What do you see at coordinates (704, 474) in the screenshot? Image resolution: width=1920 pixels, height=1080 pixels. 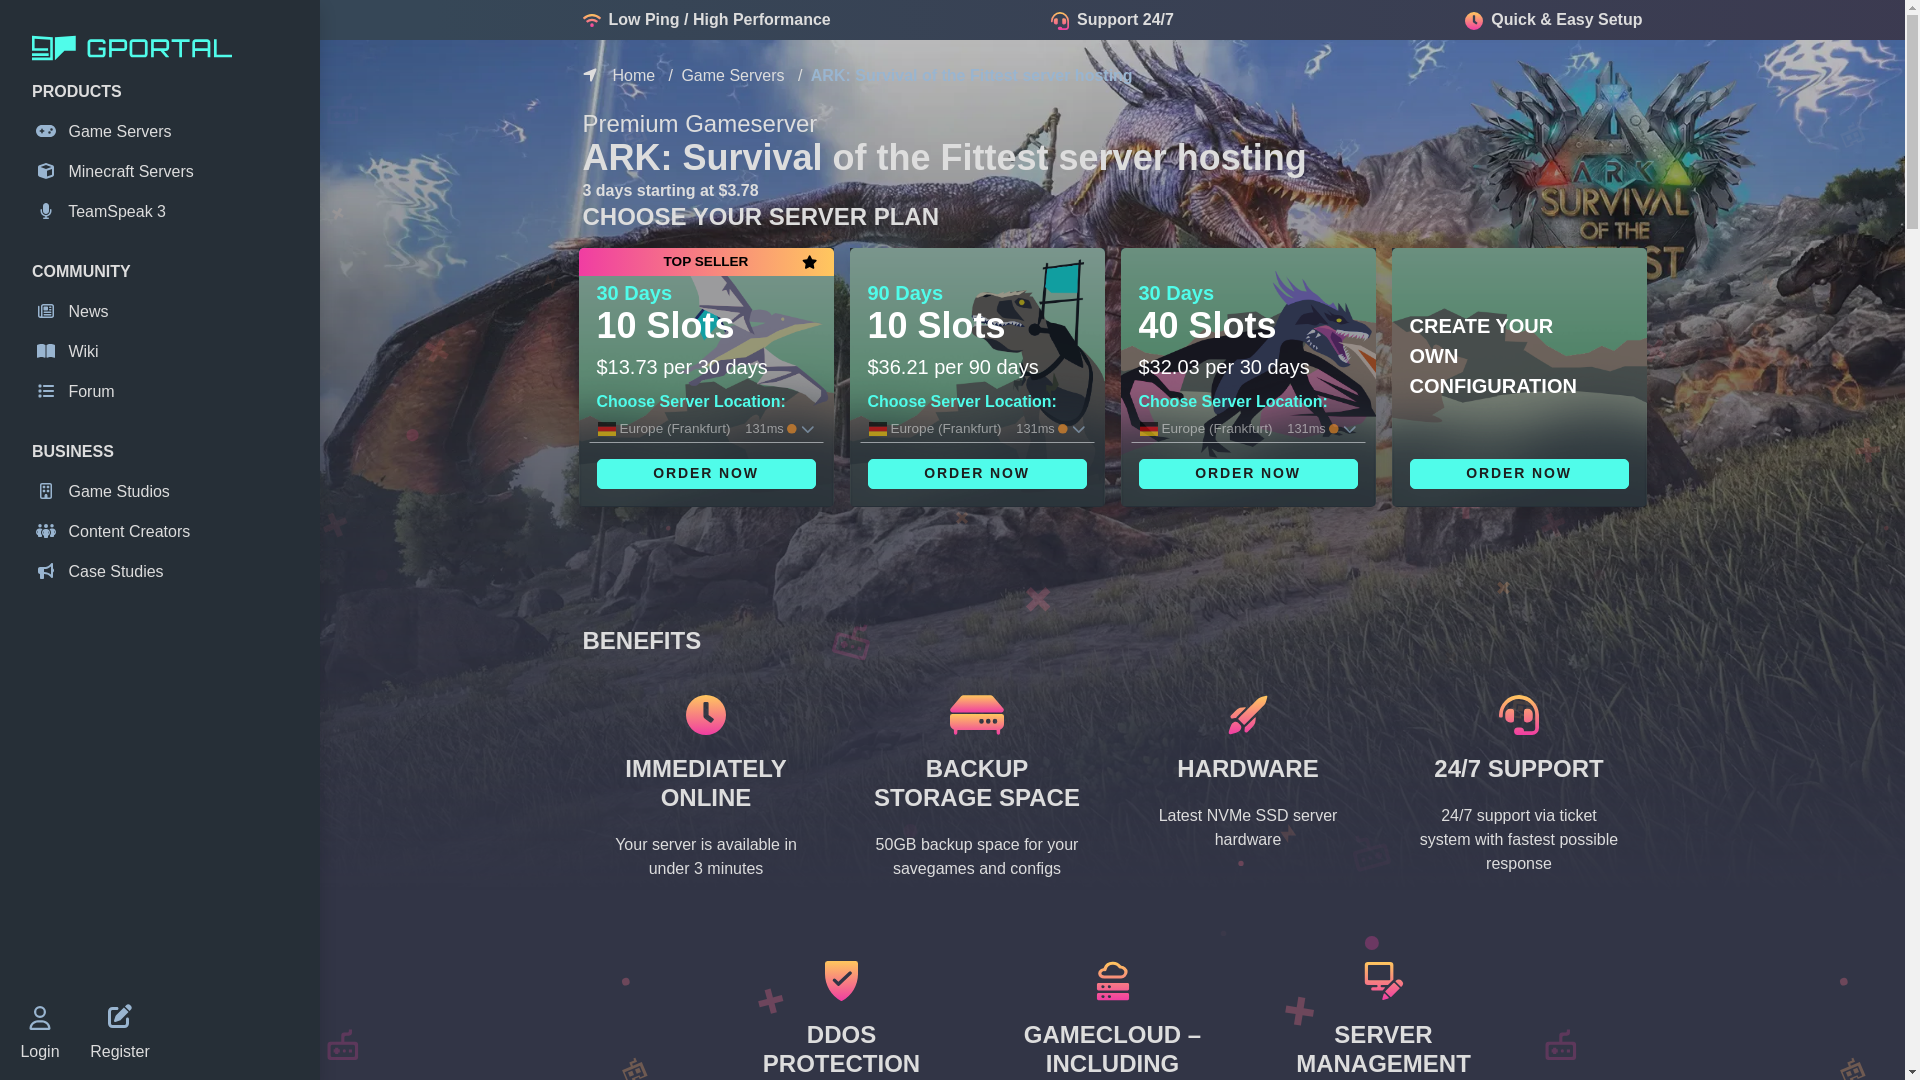 I see `ORDER NOW` at bounding box center [704, 474].